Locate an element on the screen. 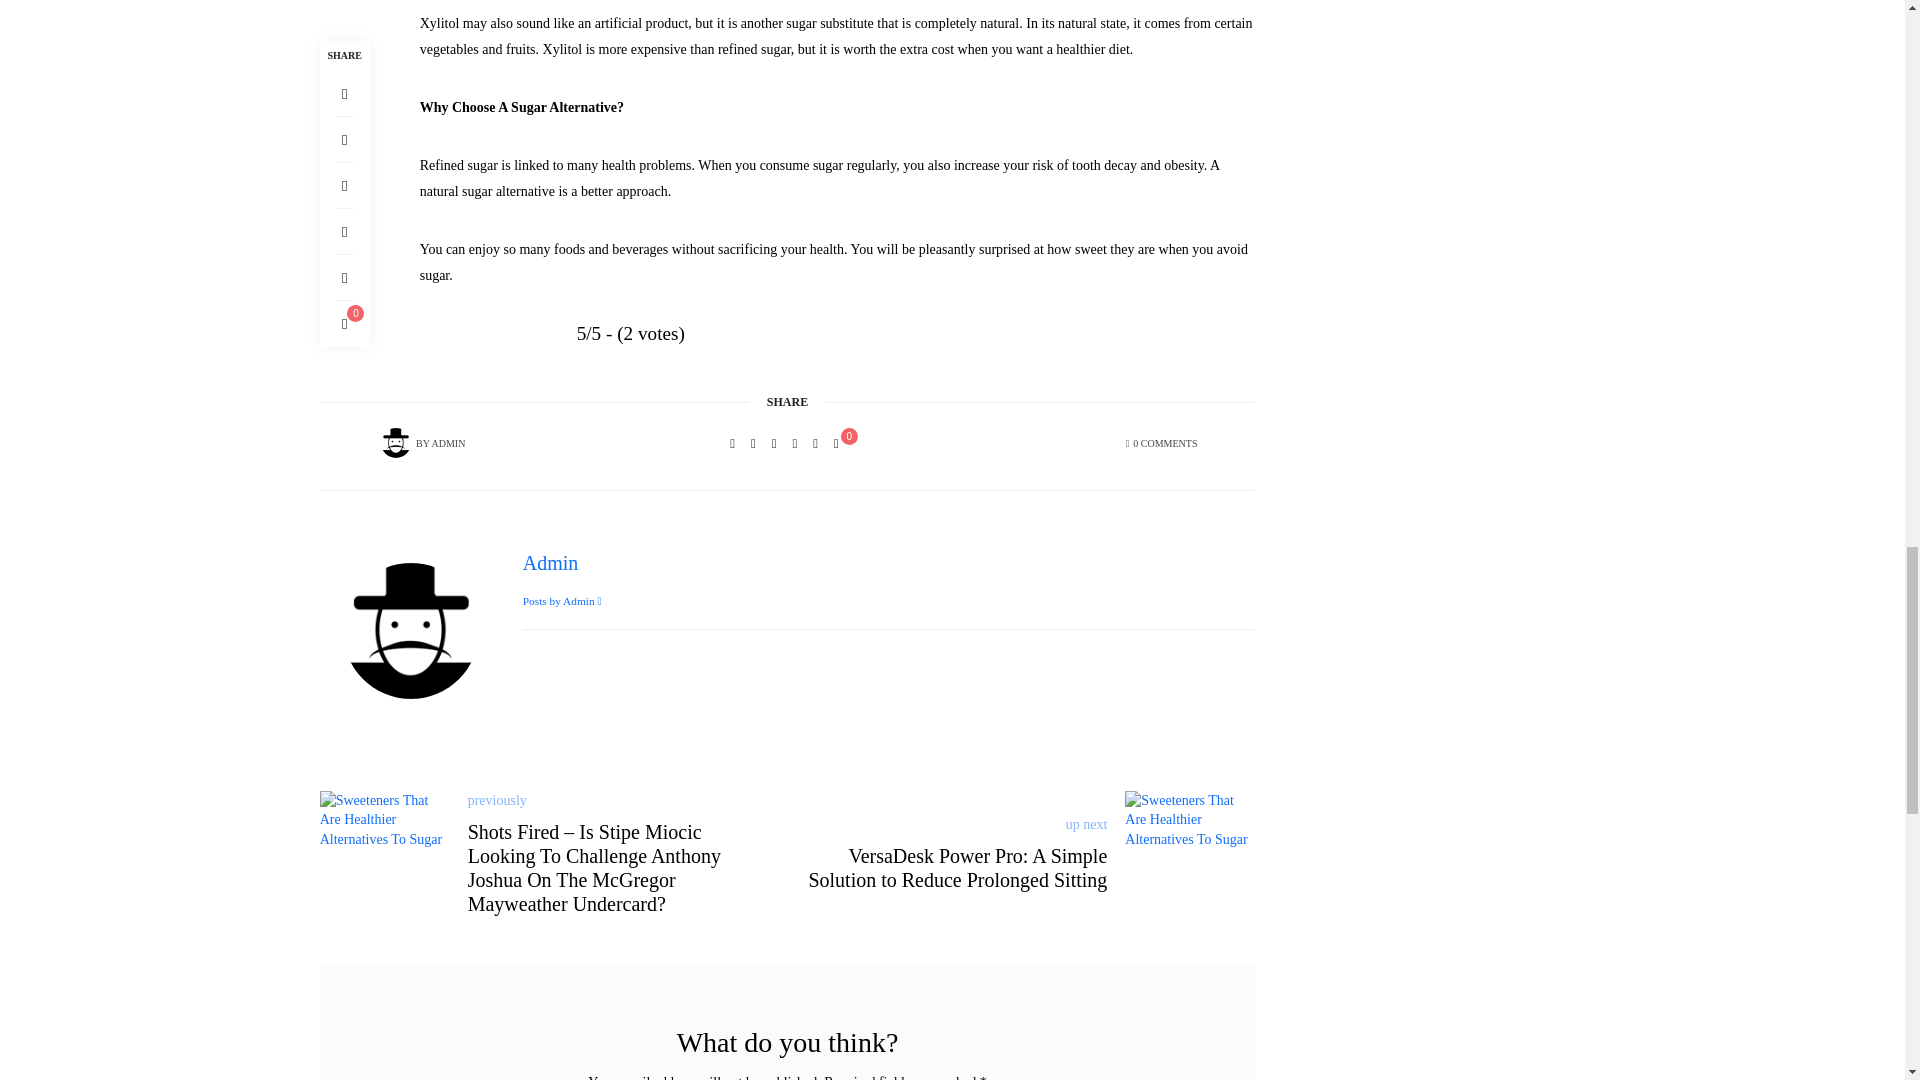 This screenshot has height=1080, width=1920. 0 COMMENTS is located at coordinates (1164, 444).